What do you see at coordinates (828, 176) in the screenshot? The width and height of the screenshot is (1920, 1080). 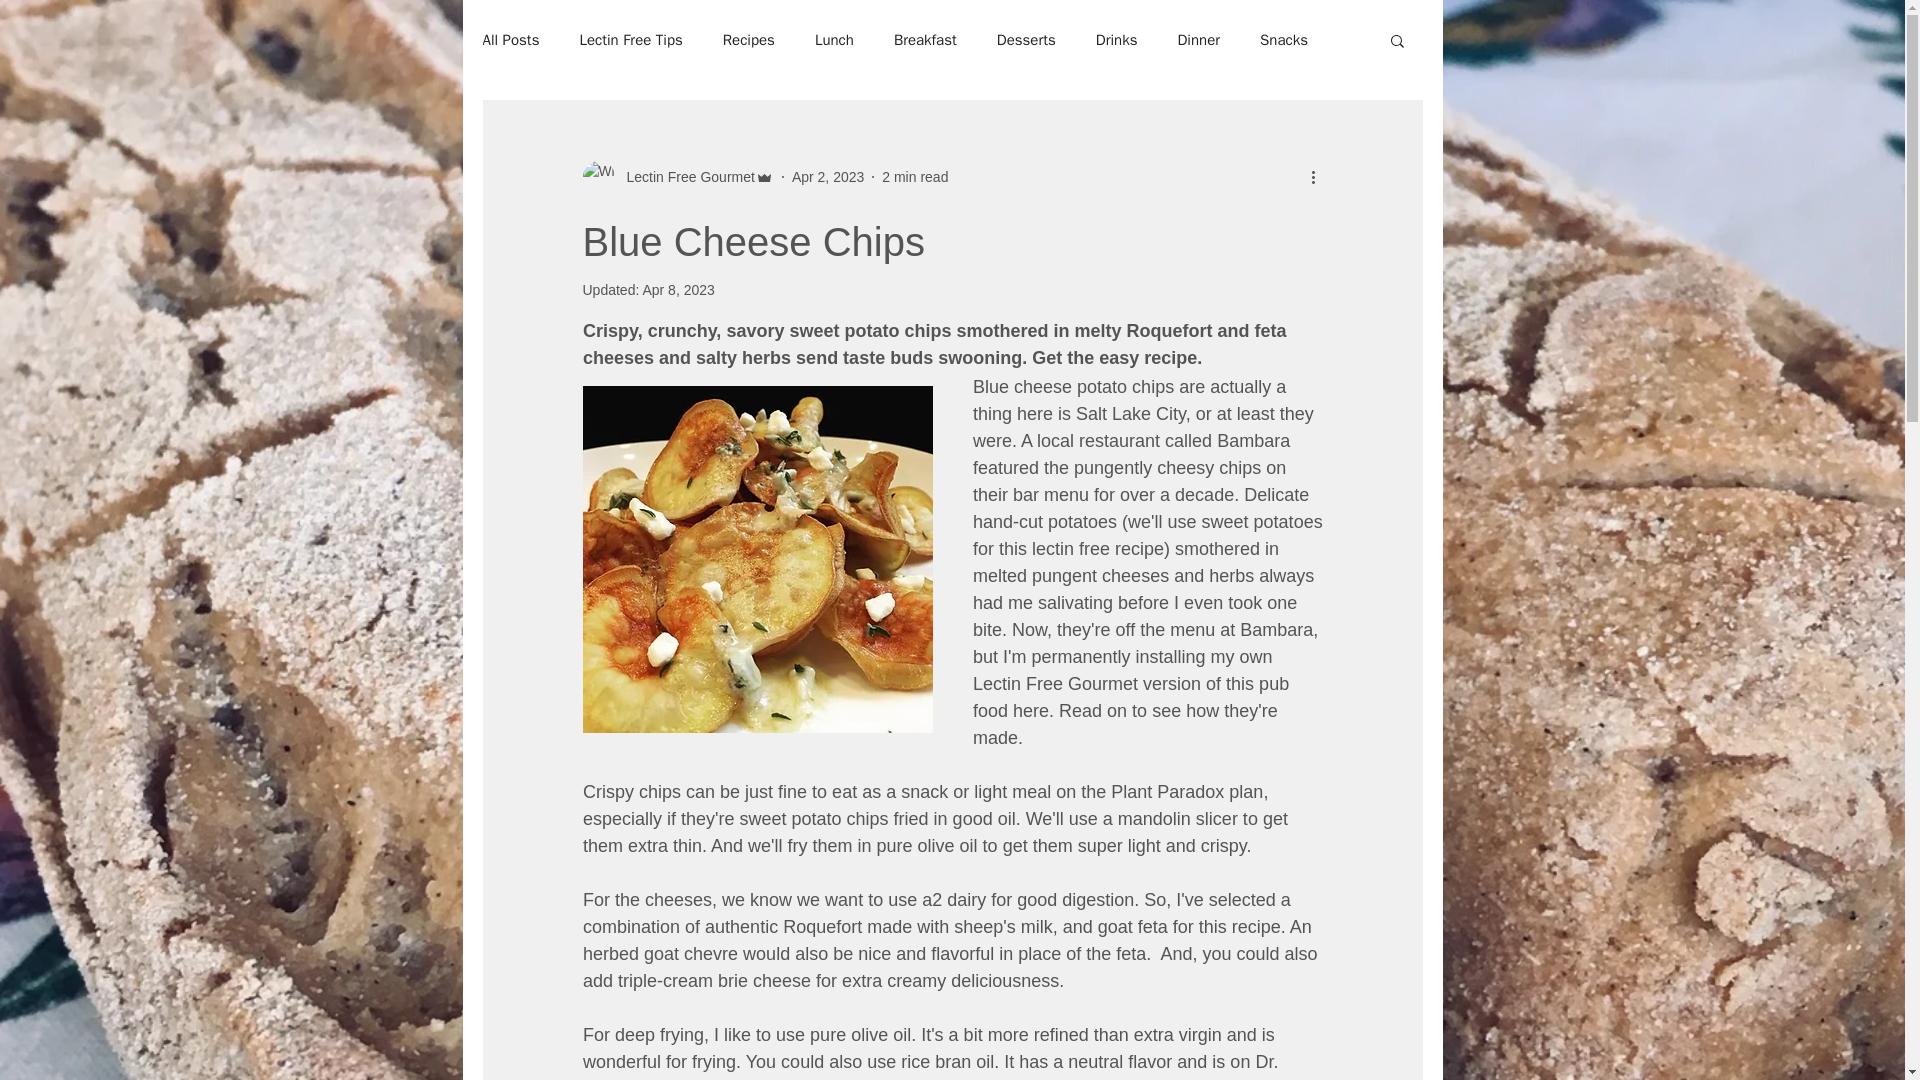 I see `Apr 2, 2023` at bounding box center [828, 176].